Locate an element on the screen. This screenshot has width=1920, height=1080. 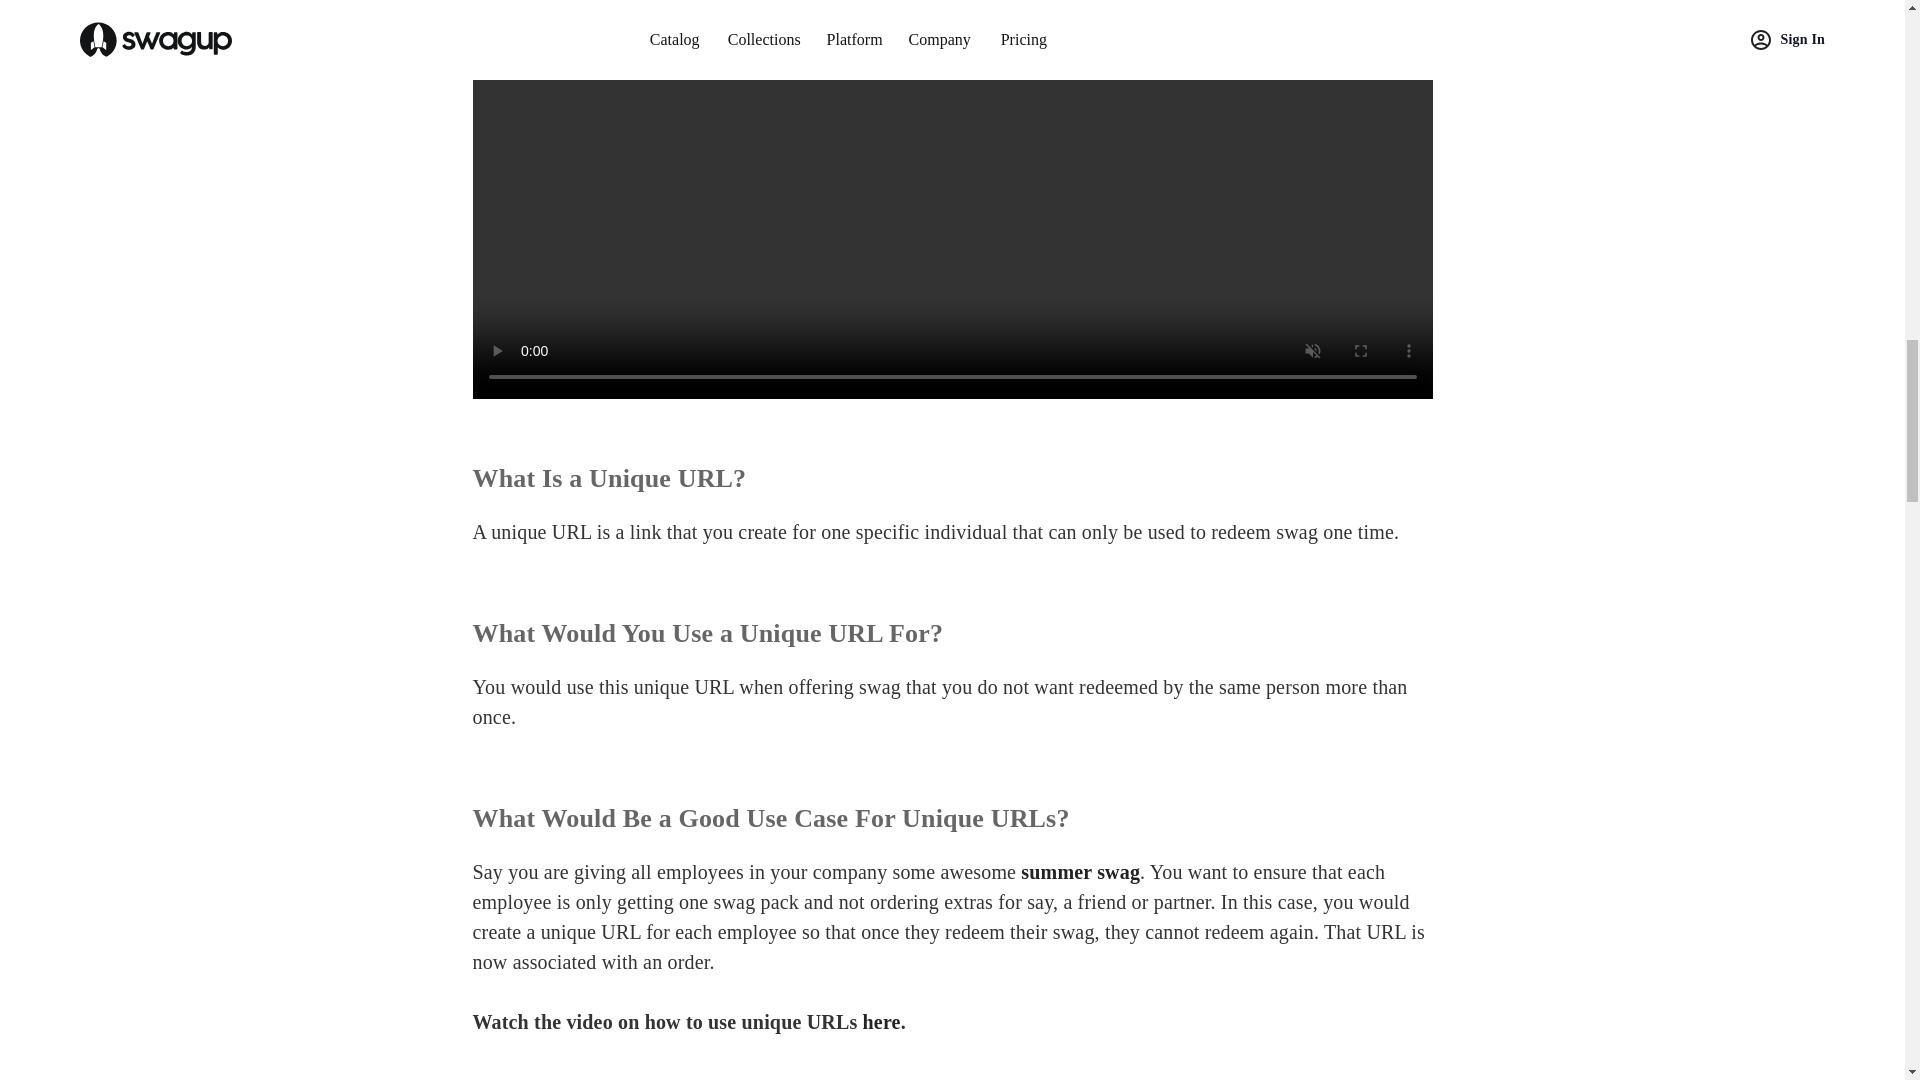
SwagUp Dashboard Demo Redeem Page Demos :: Unique Urls is located at coordinates (734, 1074).